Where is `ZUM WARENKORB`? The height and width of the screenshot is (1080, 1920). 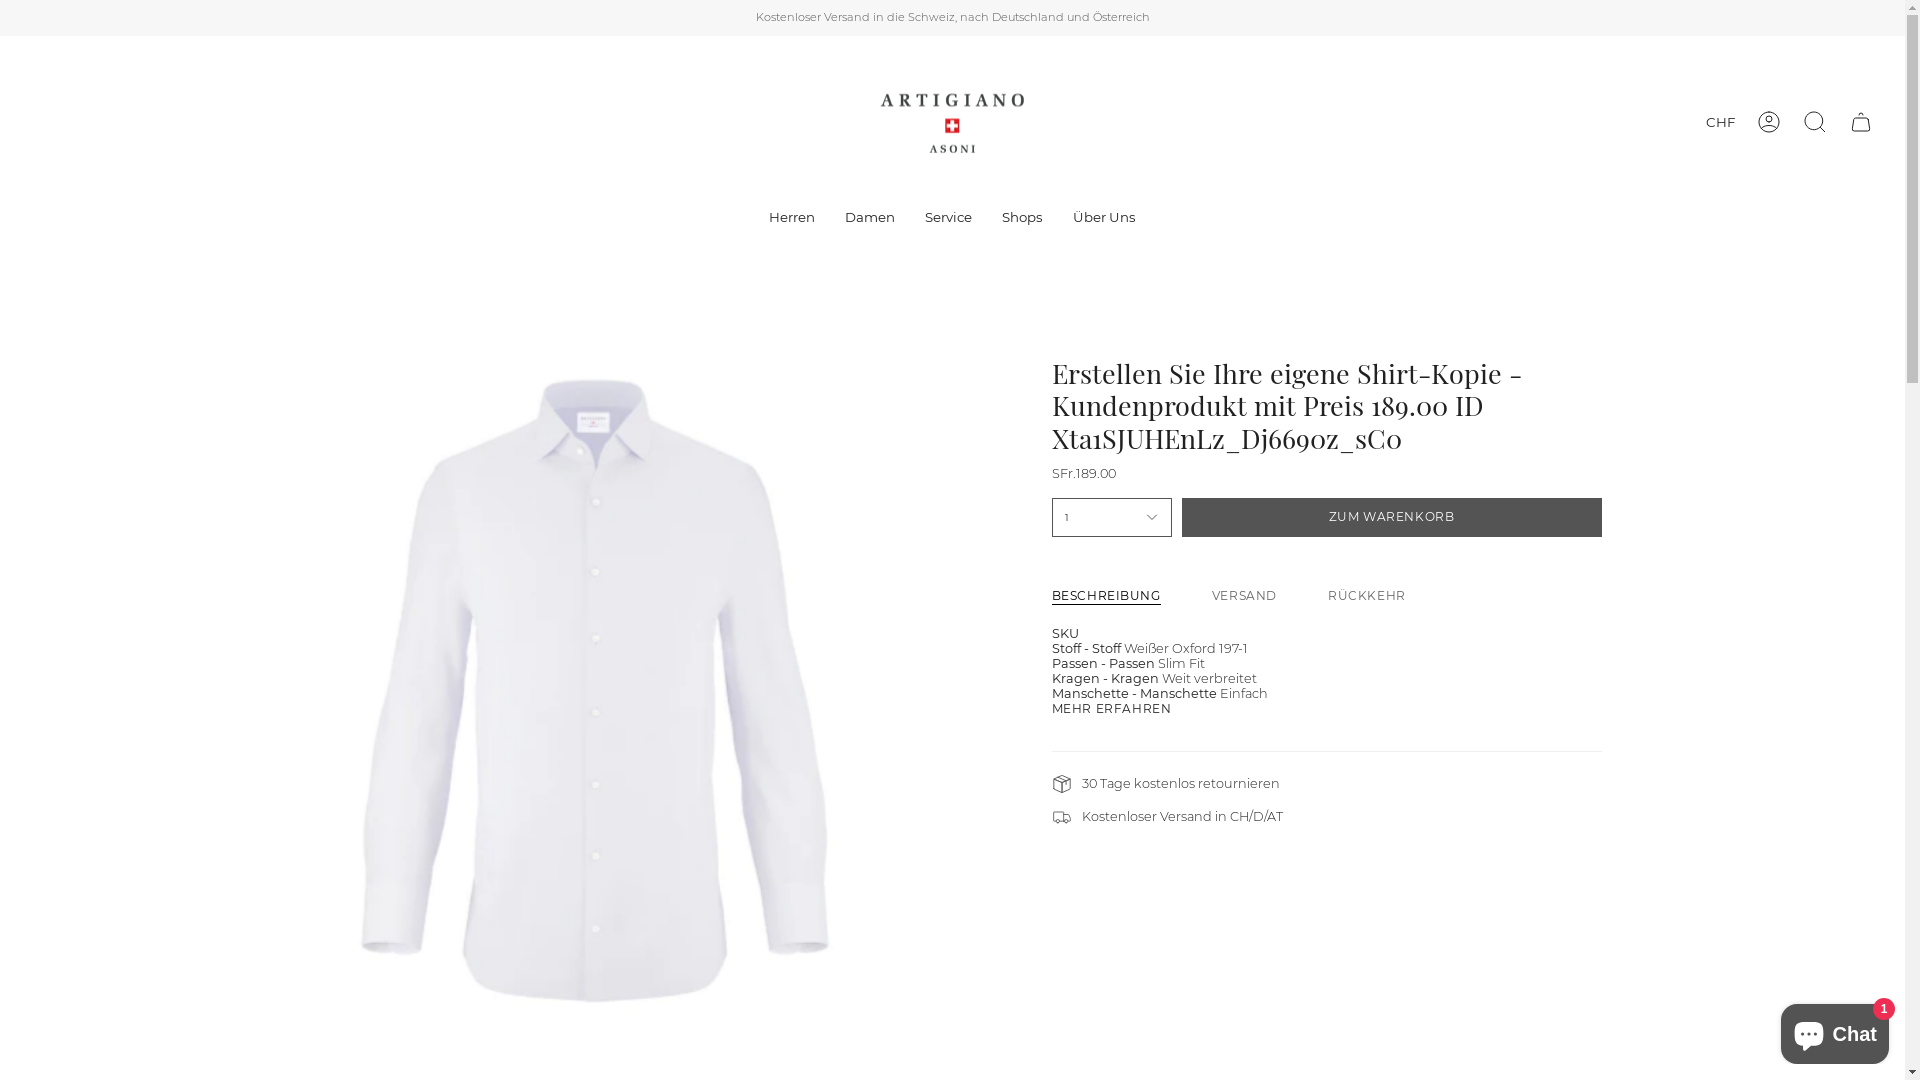 ZUM WARENKORB is located at coordinates (1392, 518).